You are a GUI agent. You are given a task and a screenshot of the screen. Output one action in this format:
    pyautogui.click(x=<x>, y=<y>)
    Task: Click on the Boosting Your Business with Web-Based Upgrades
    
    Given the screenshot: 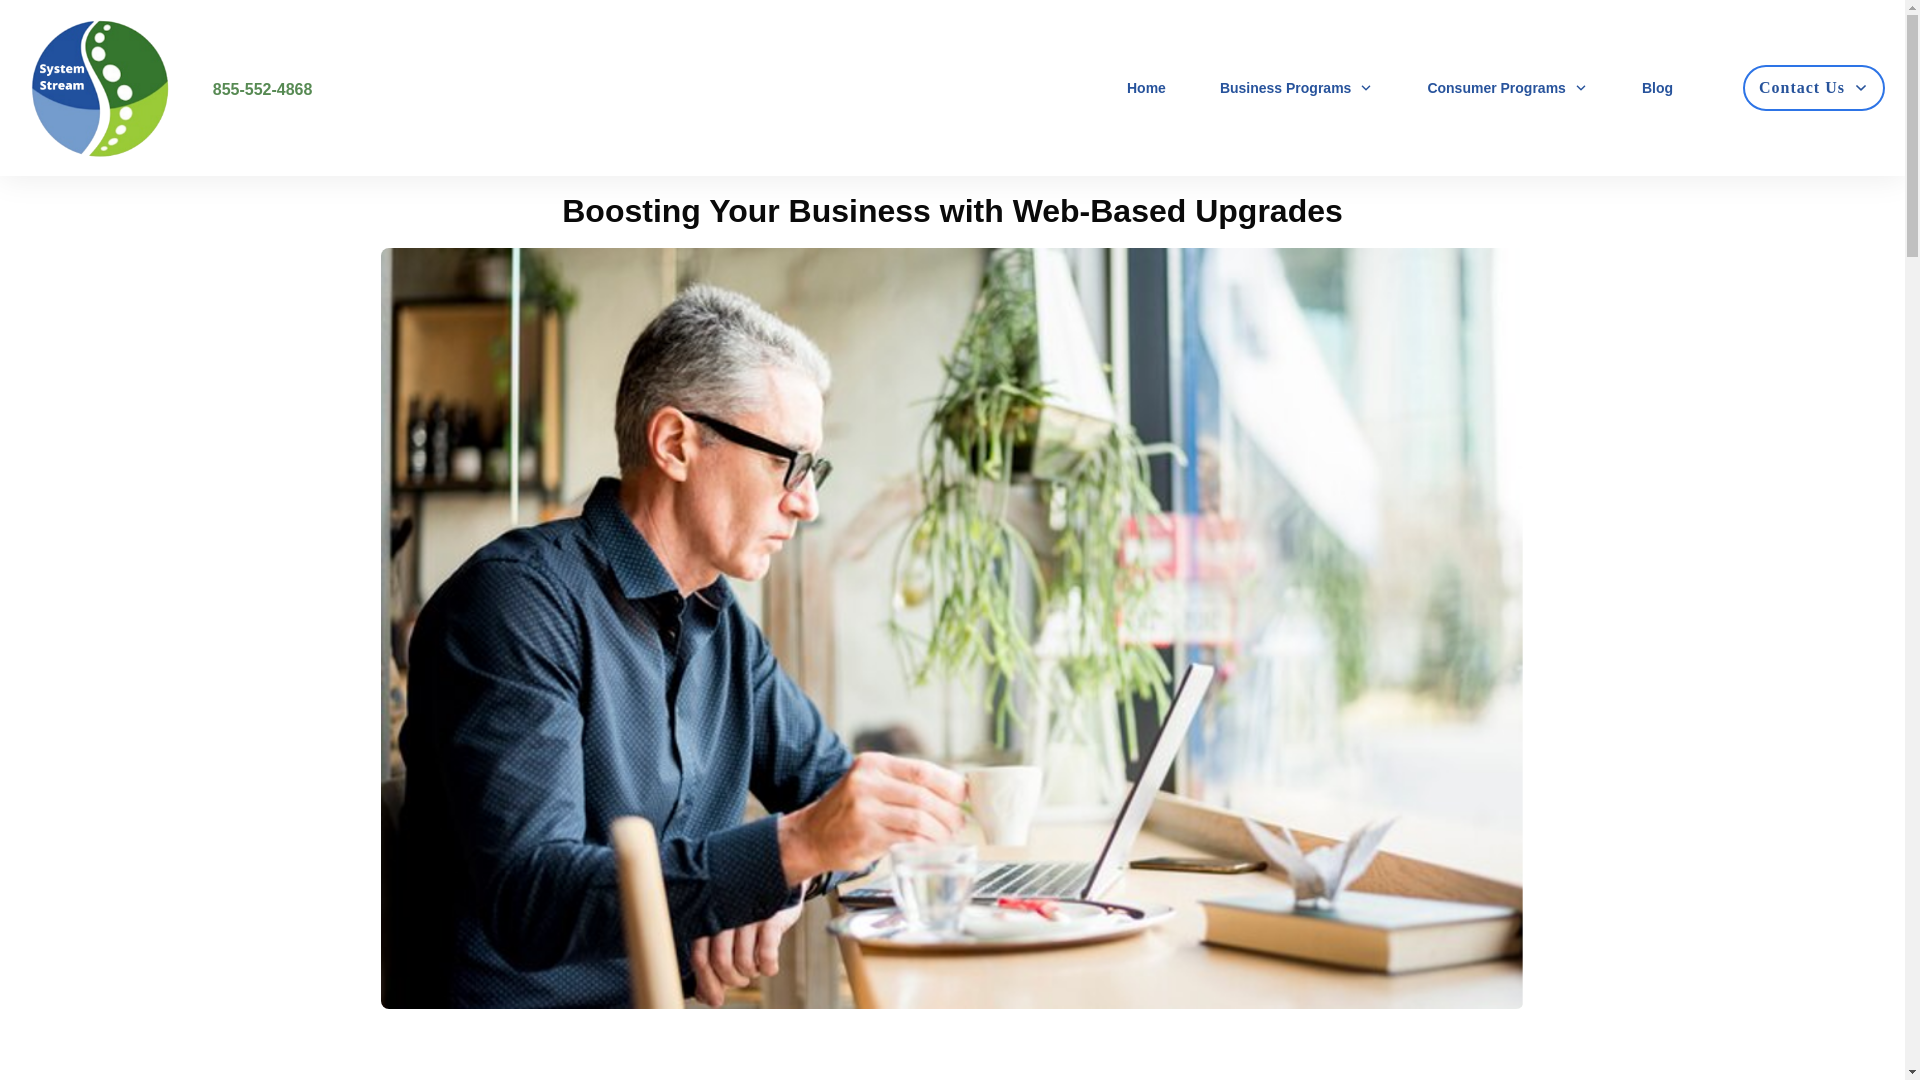 What is the action you would take?
    pyautogui.click(x=952, y=210)
    